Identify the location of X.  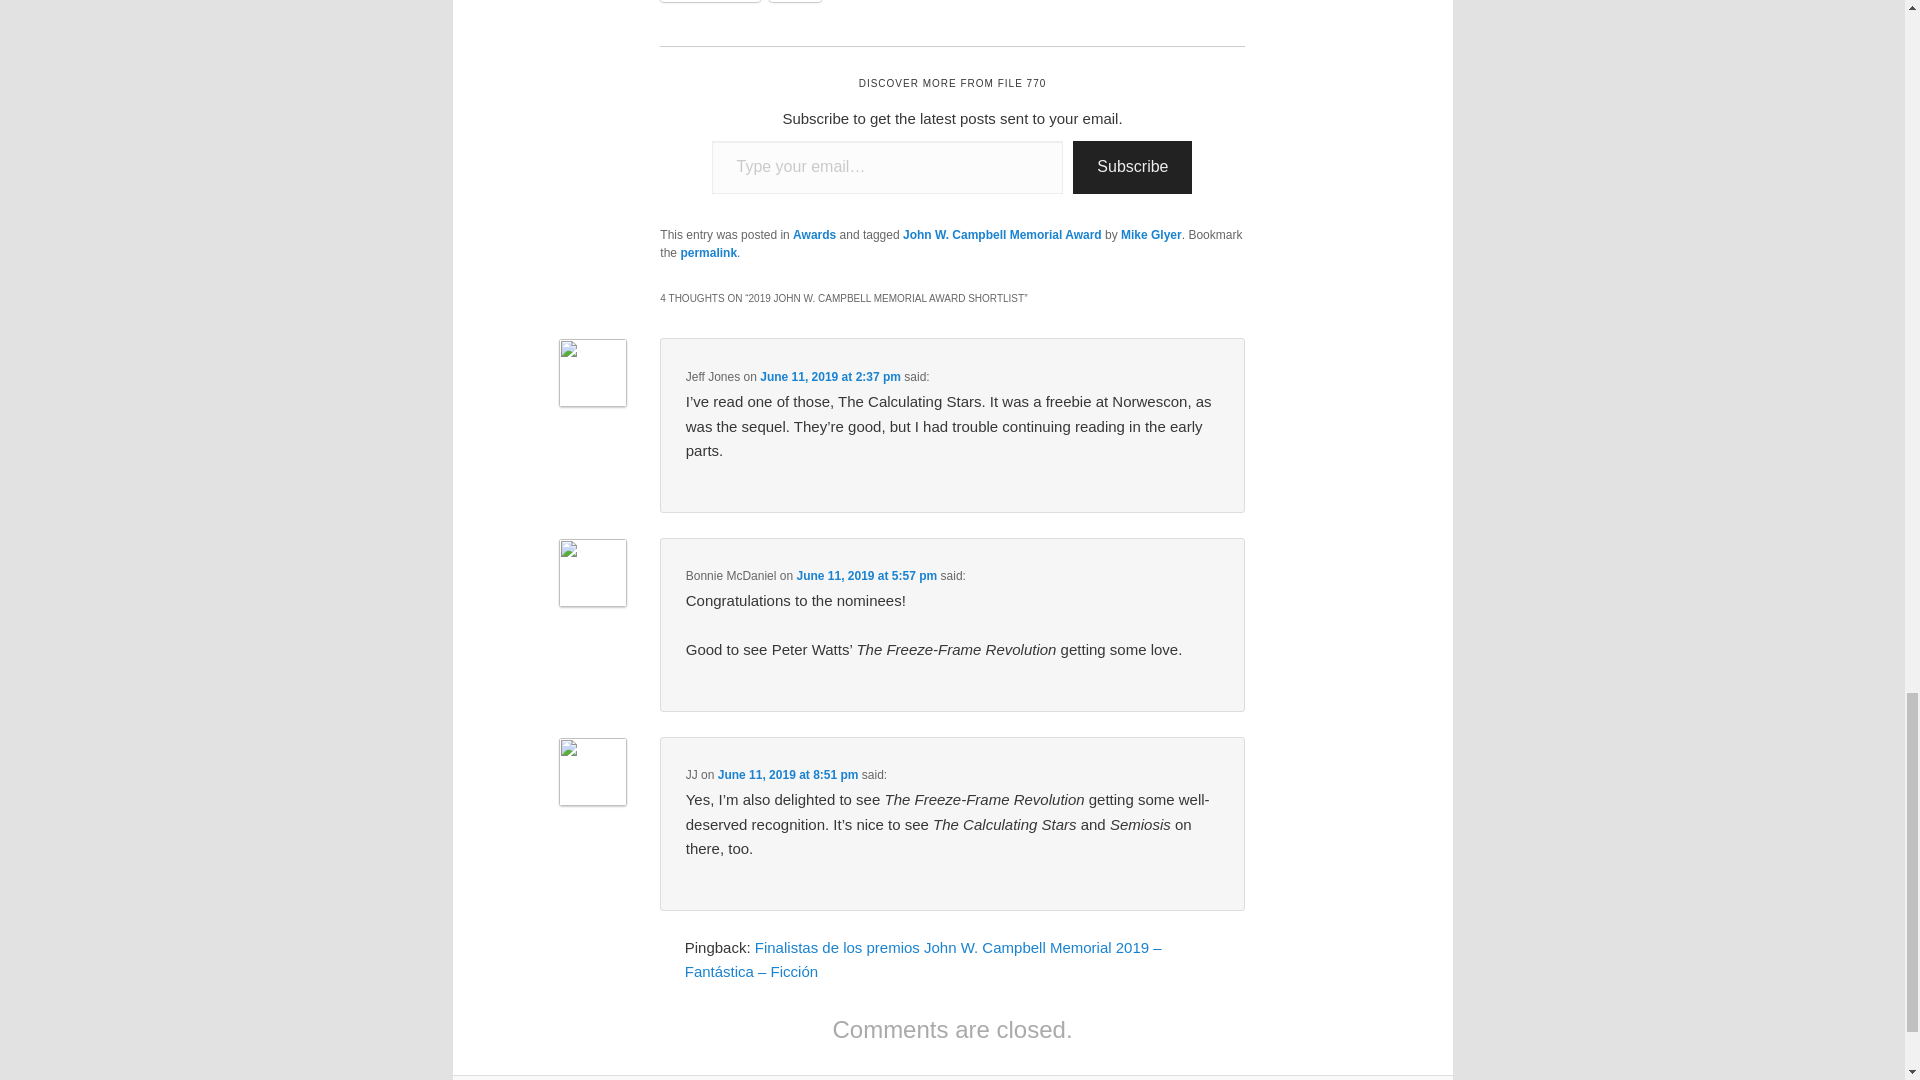
(795, 1).